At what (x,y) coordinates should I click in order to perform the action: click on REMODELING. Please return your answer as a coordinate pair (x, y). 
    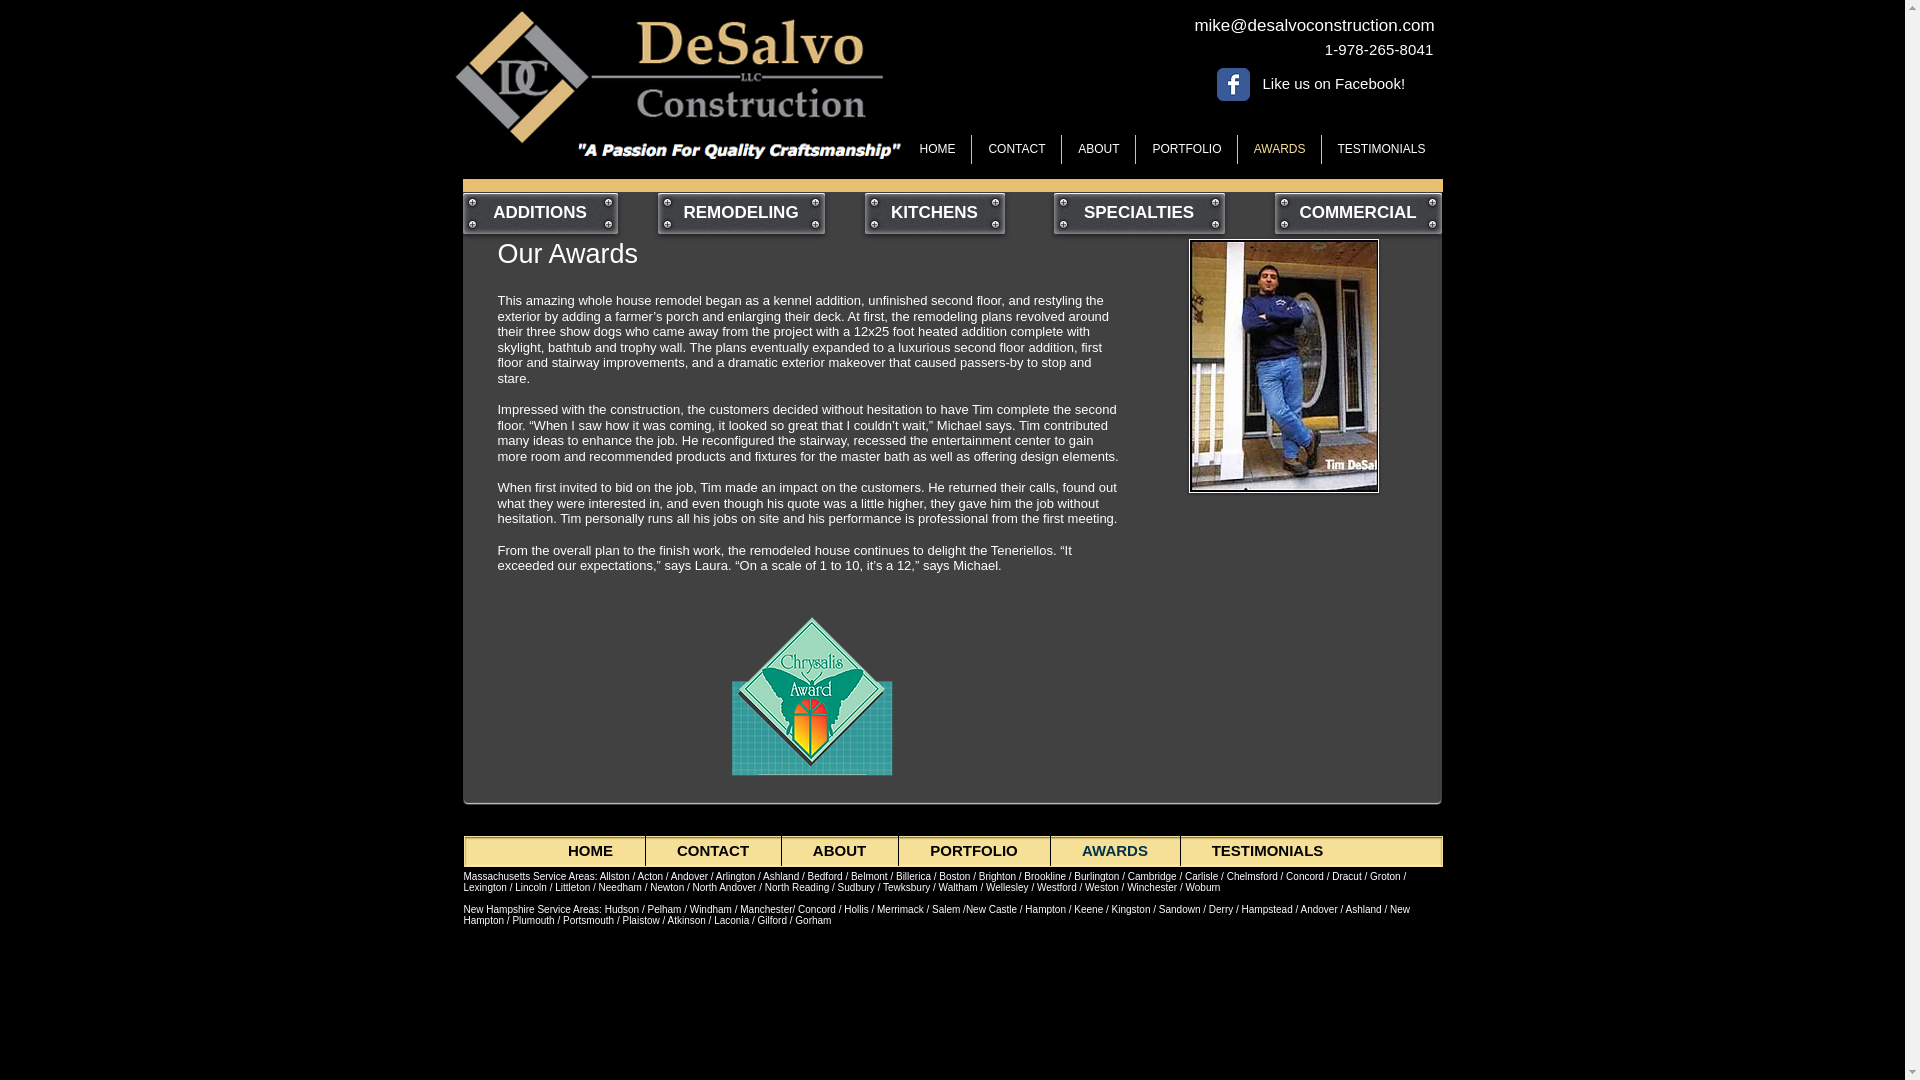
    Looking at the image, I should click on (742, 214).